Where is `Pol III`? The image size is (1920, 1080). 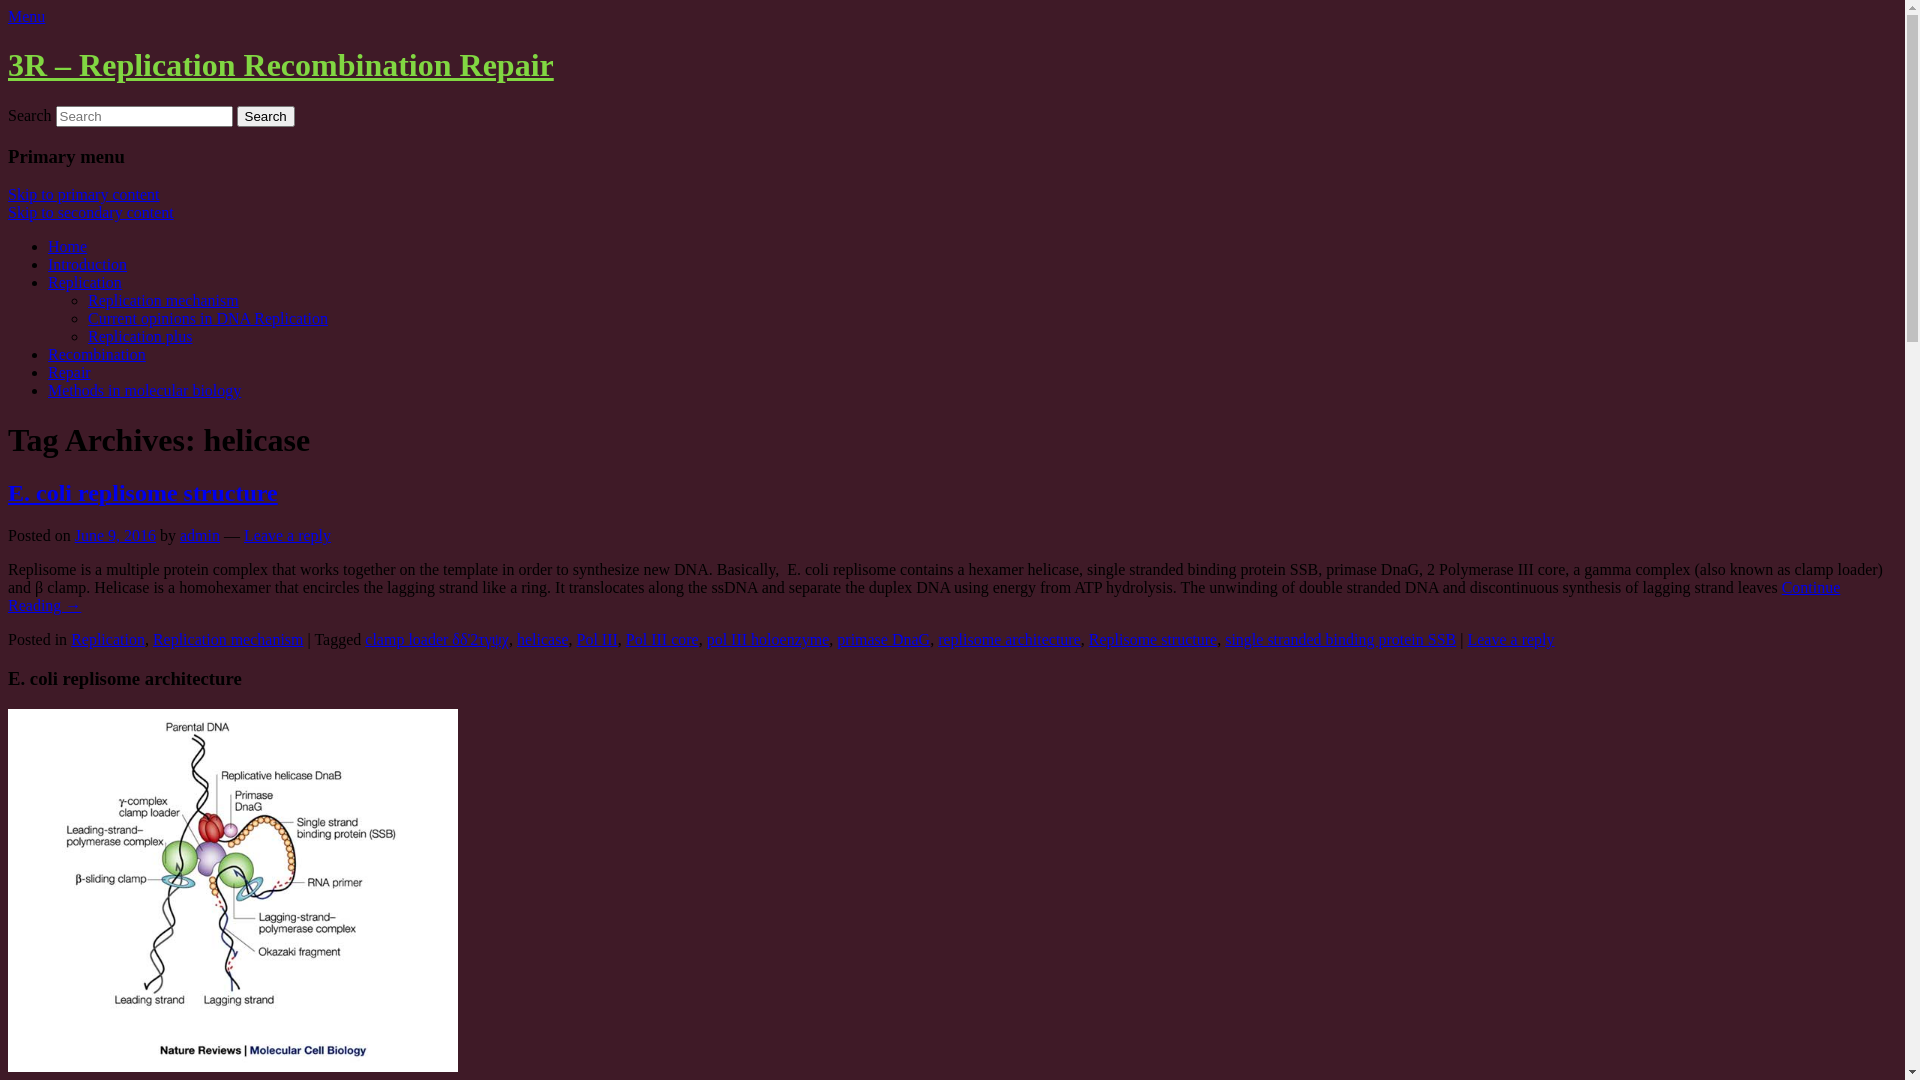
Pol III is located at coordinates (596, 640).